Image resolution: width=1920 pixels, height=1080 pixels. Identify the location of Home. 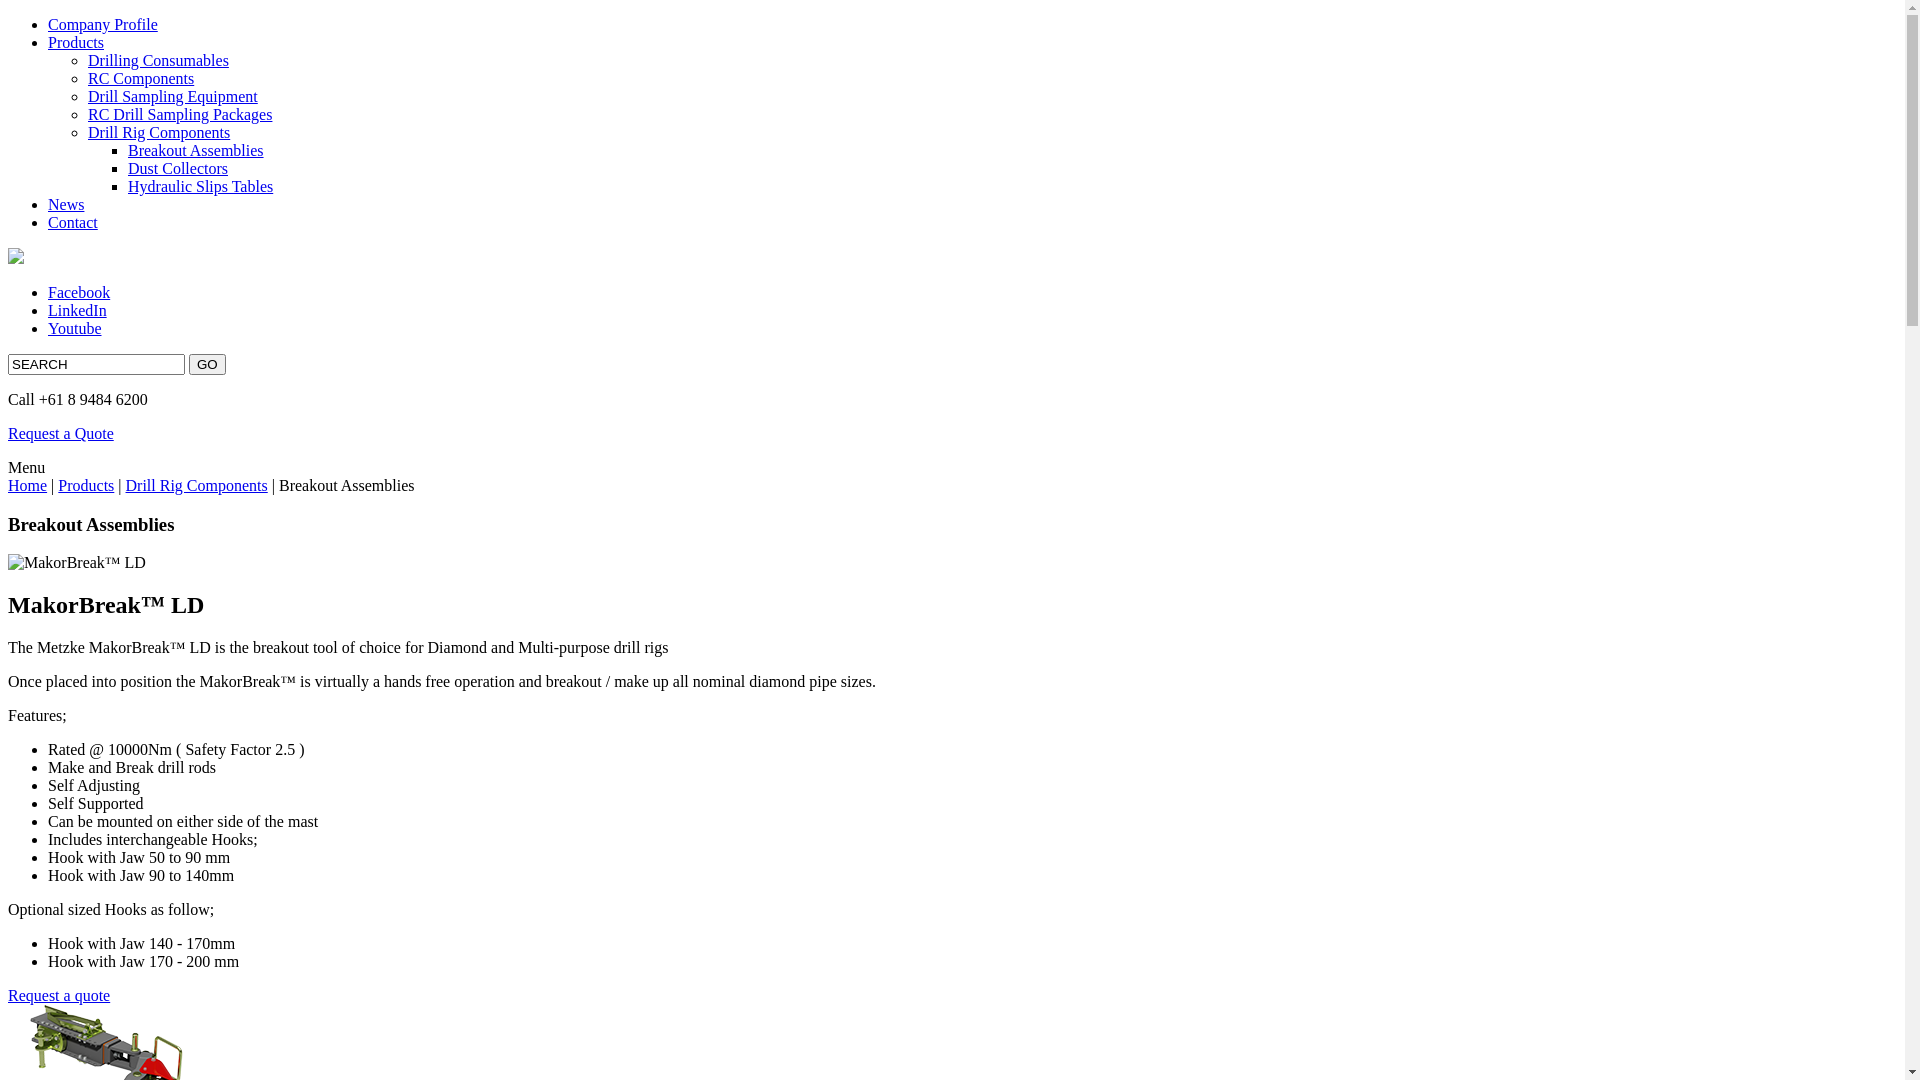
(28, 486).